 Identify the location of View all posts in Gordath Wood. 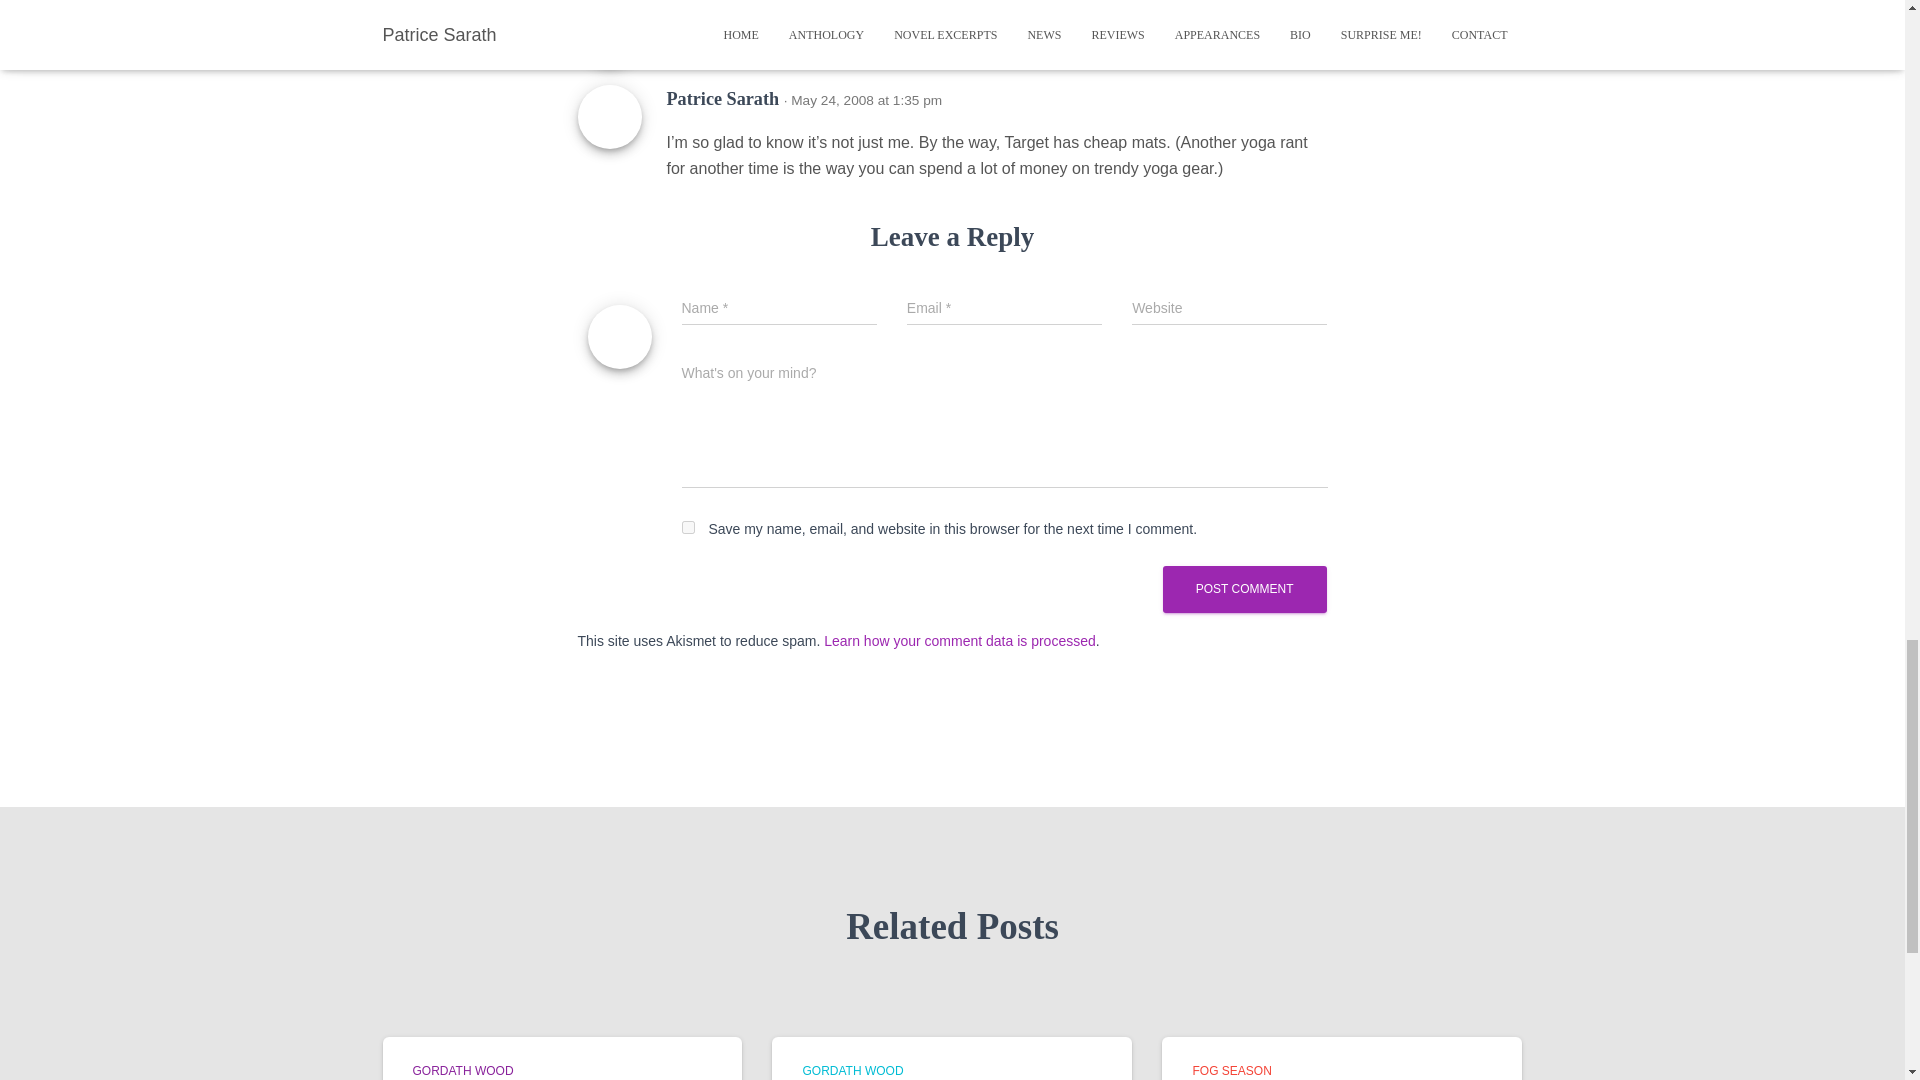
(462, 1070).